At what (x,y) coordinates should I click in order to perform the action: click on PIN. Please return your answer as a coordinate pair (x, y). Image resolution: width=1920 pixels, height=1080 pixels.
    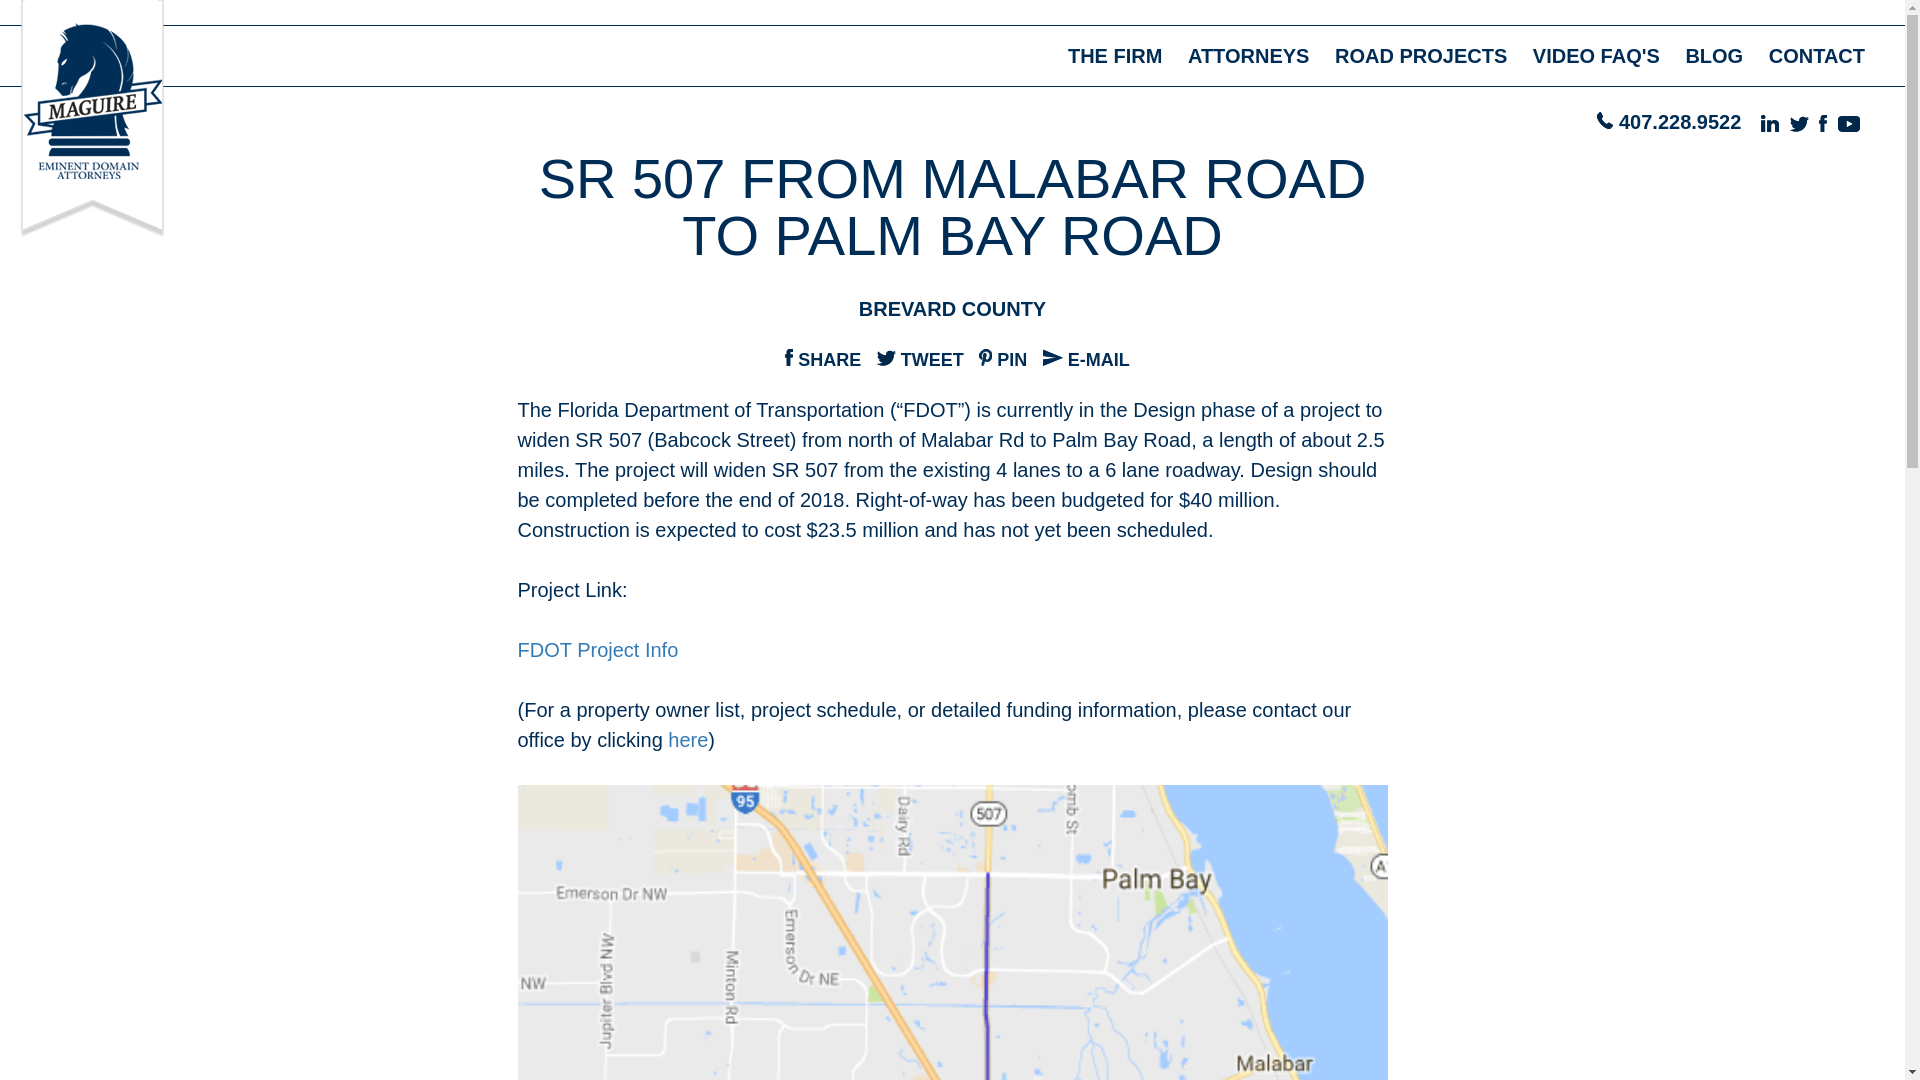
    Looking at the image, I should click on (1003, 360).